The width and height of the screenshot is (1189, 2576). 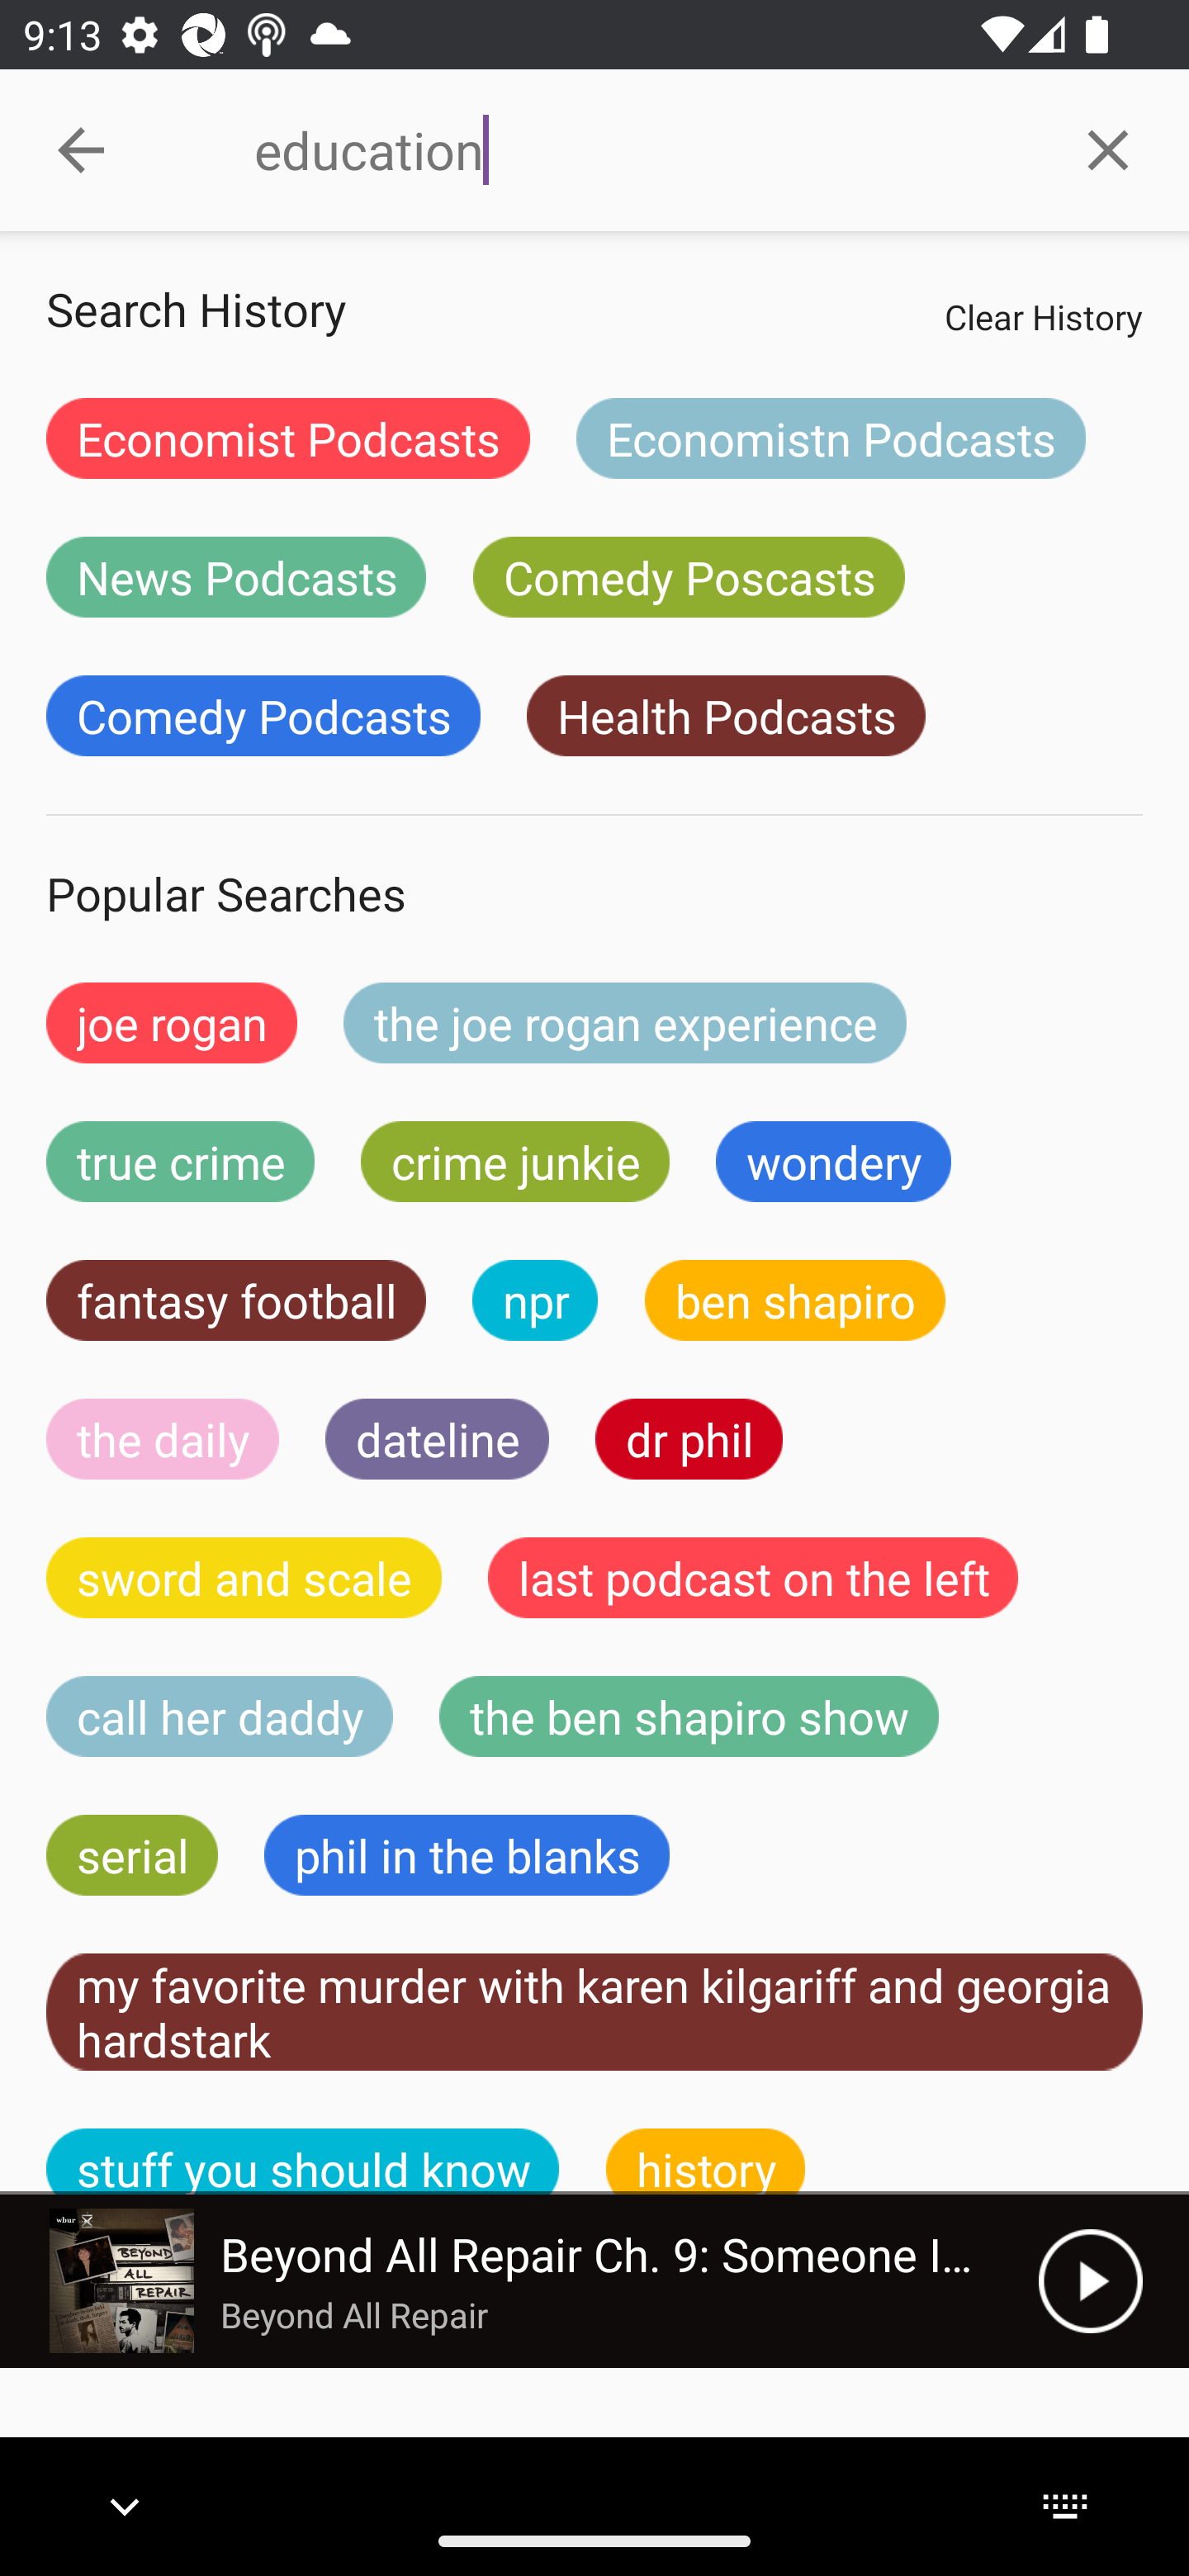 I want to click on Comedy Poscasts, so click(x=689, y=576).